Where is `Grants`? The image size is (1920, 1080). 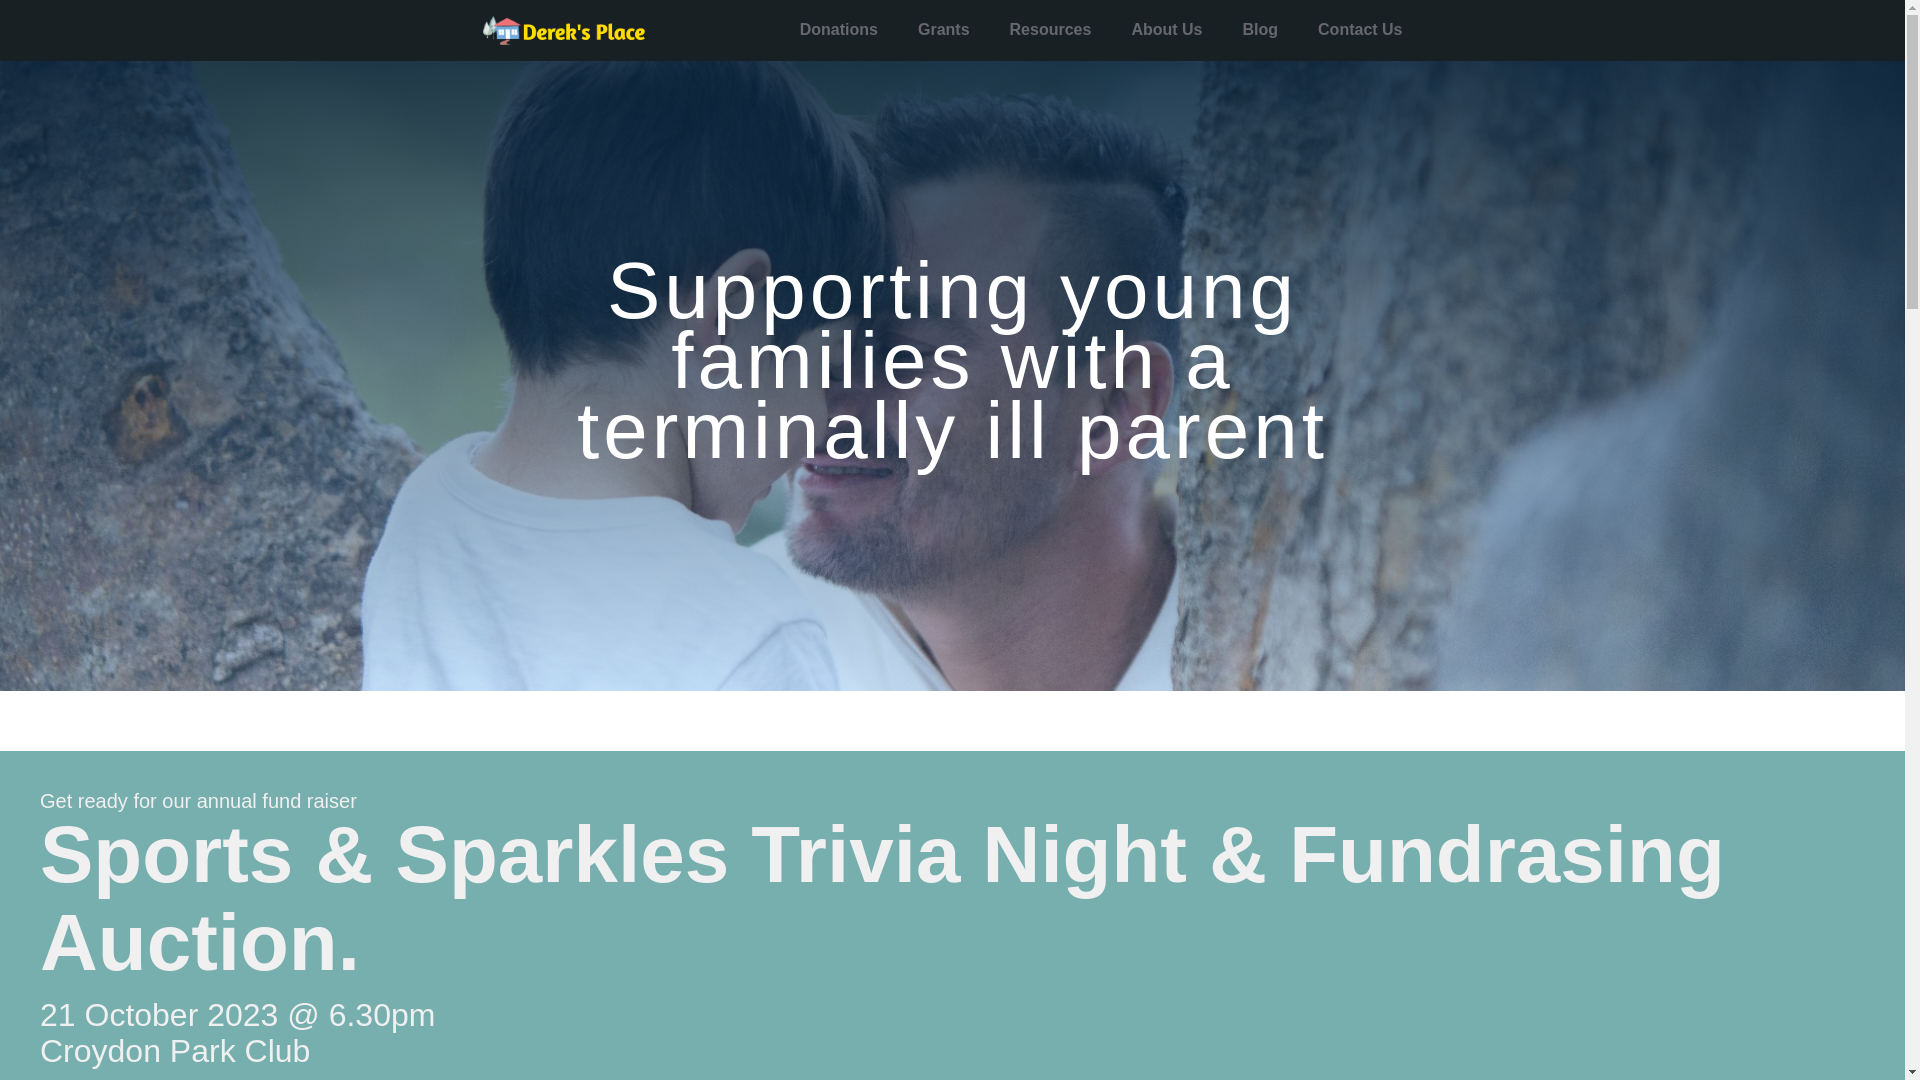
Grants is located at coordinates (944, 30).